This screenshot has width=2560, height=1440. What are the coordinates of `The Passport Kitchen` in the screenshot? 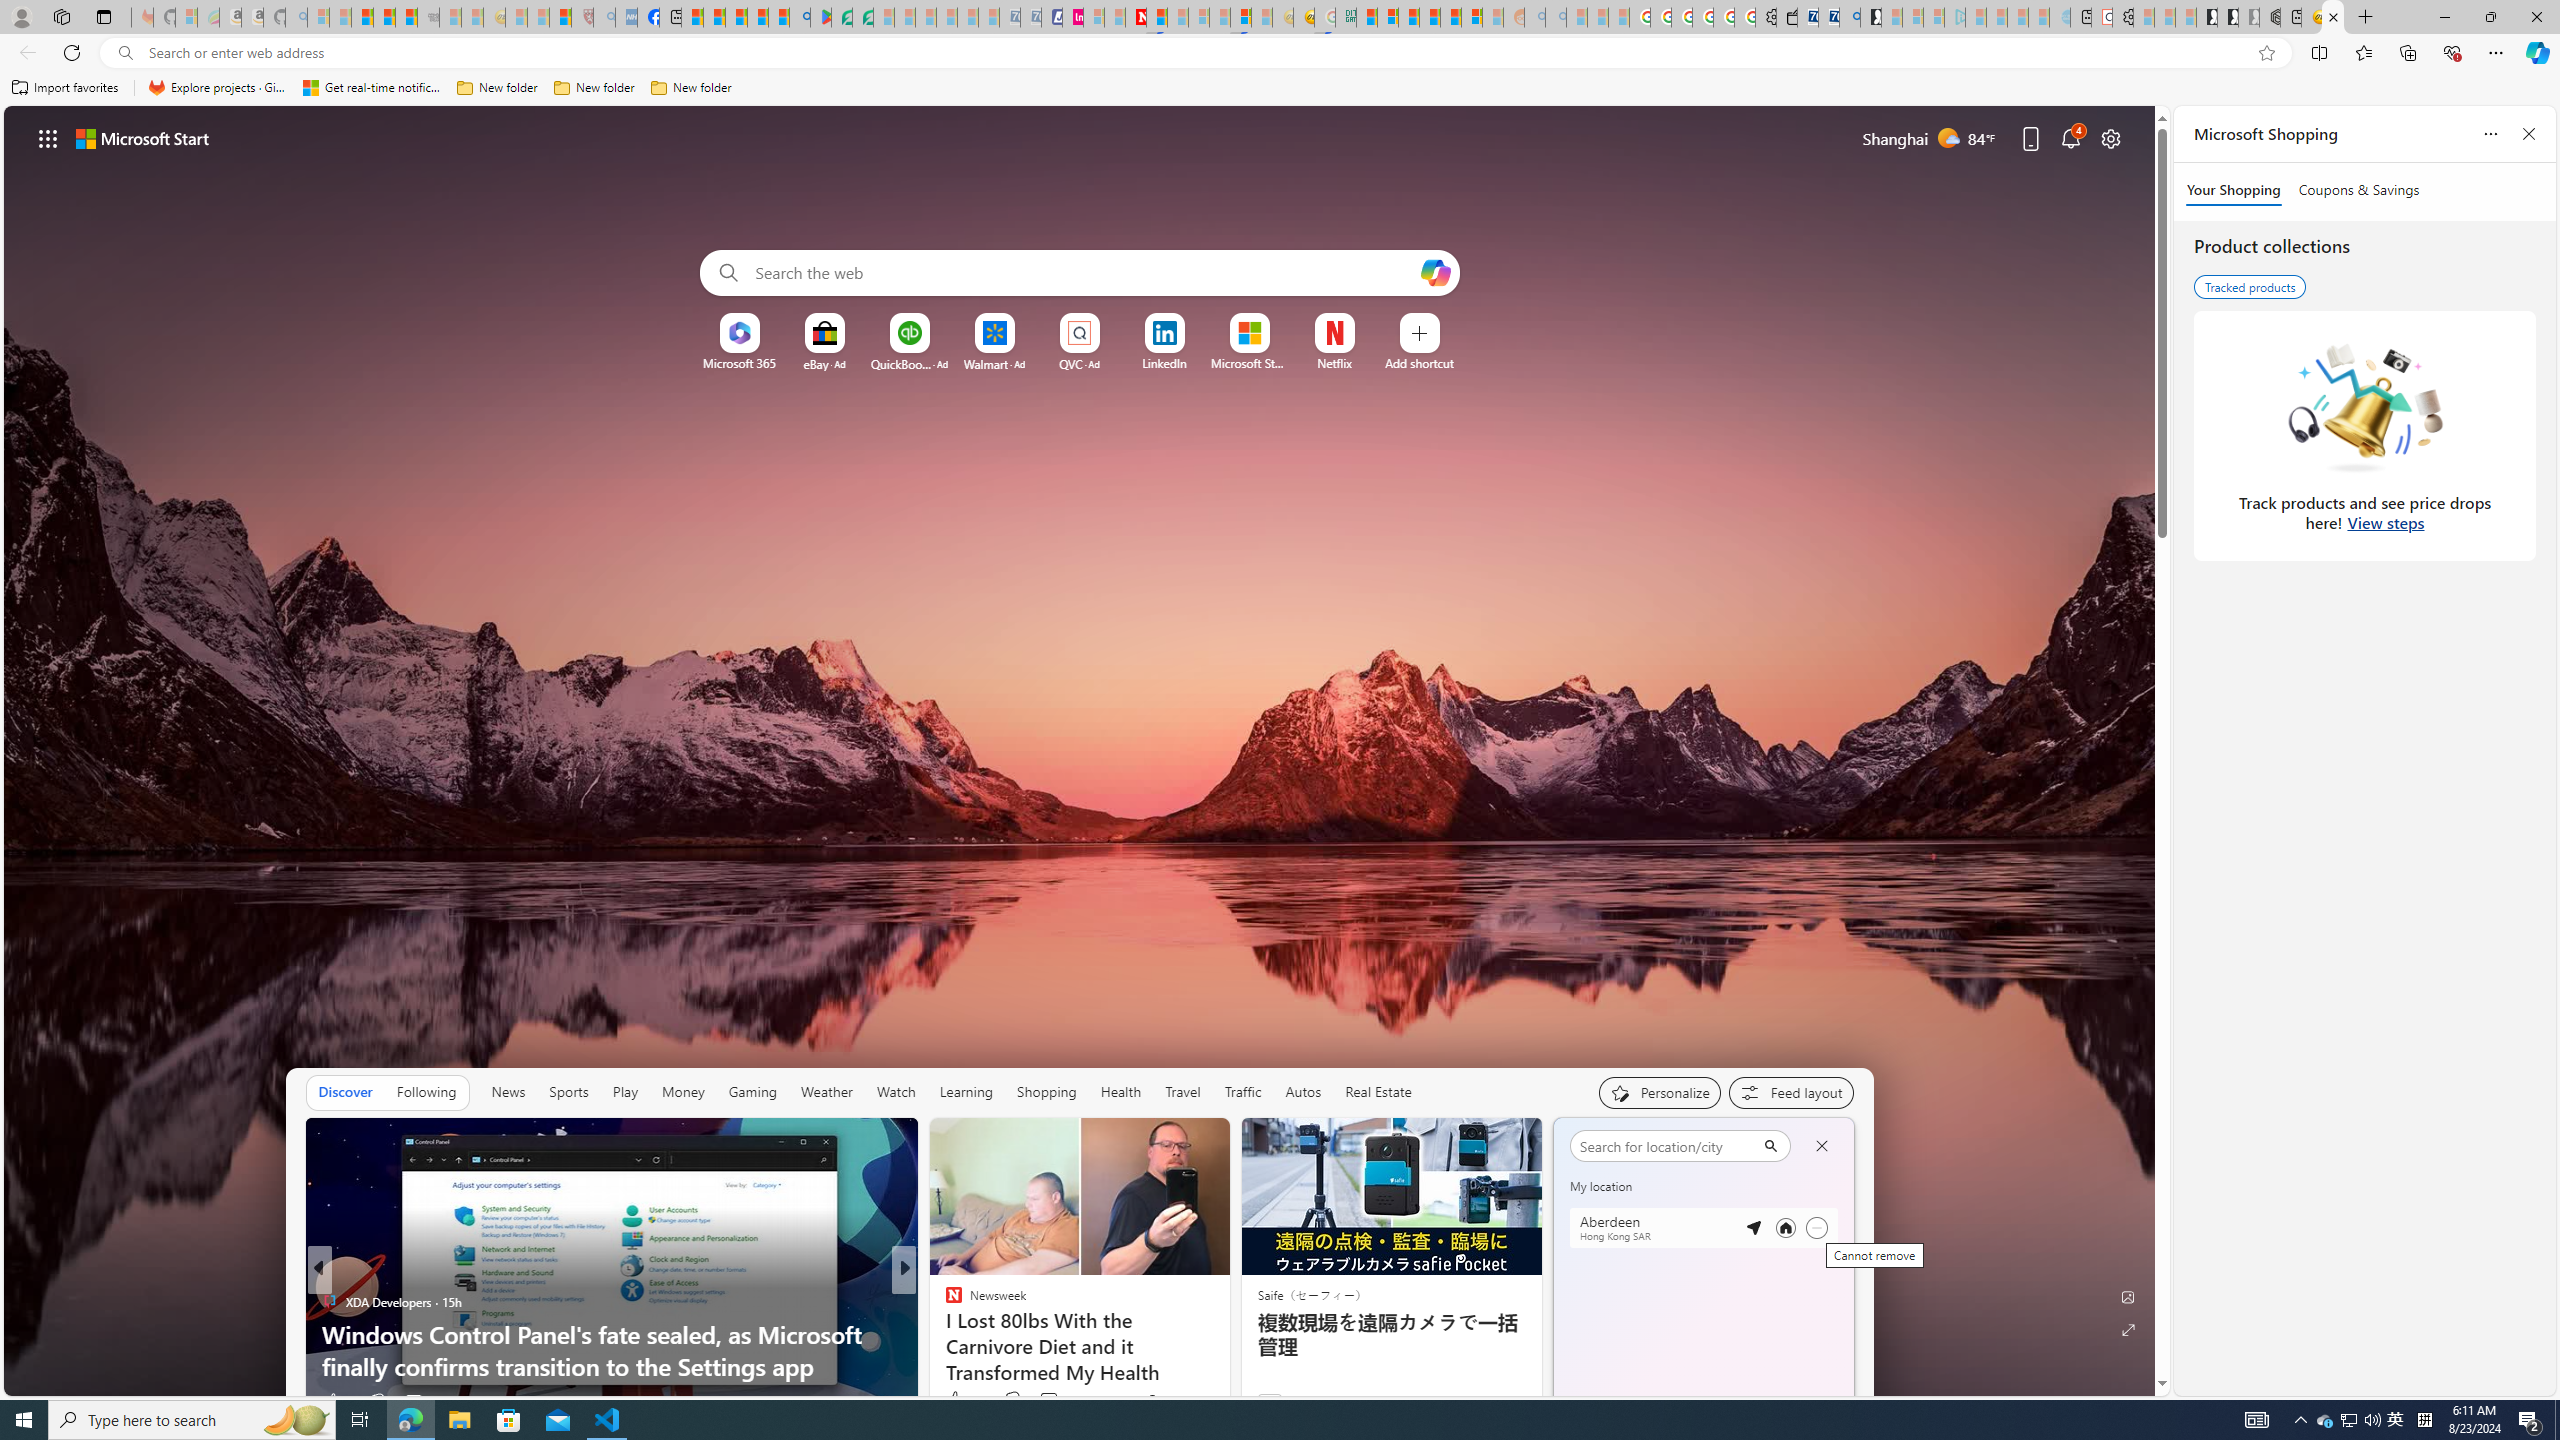 It's located at (945, 1334).